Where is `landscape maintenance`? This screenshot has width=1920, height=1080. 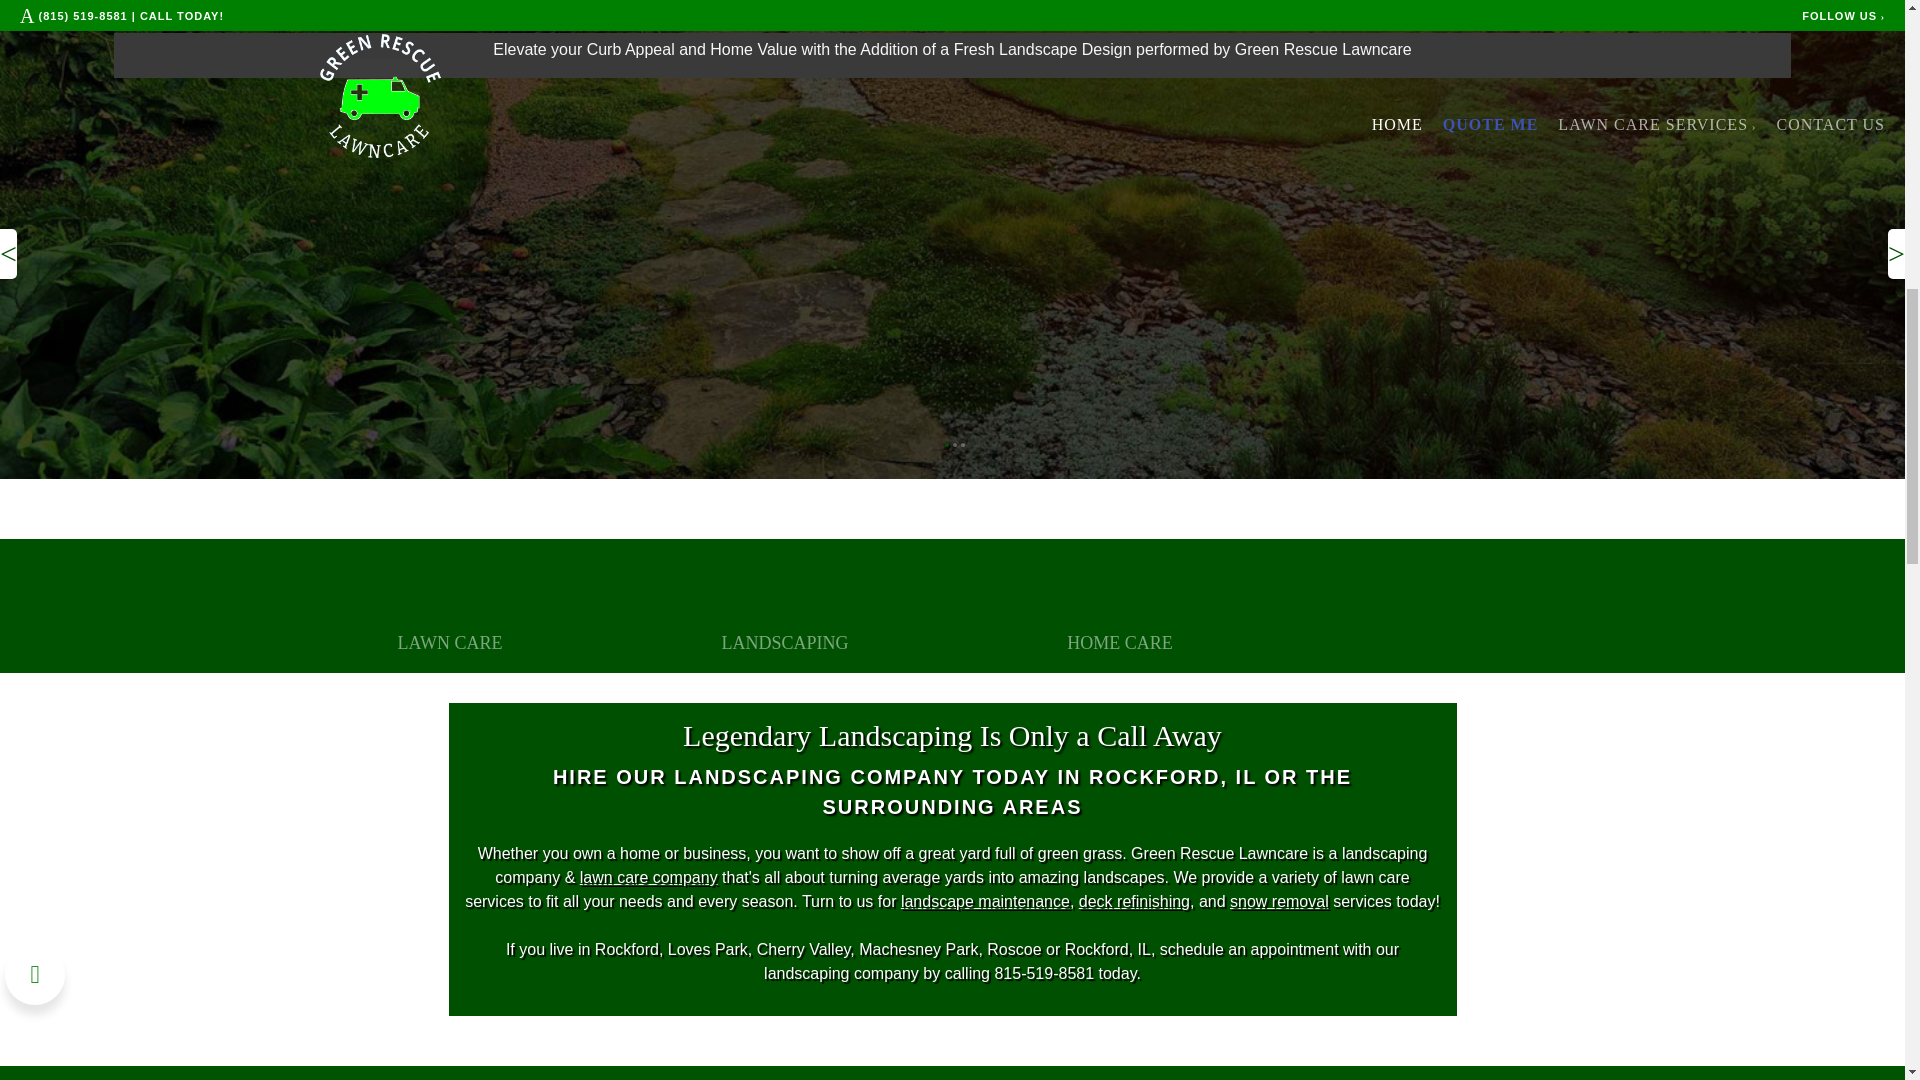 landscape maintenance is located at coordinates (984, 902).